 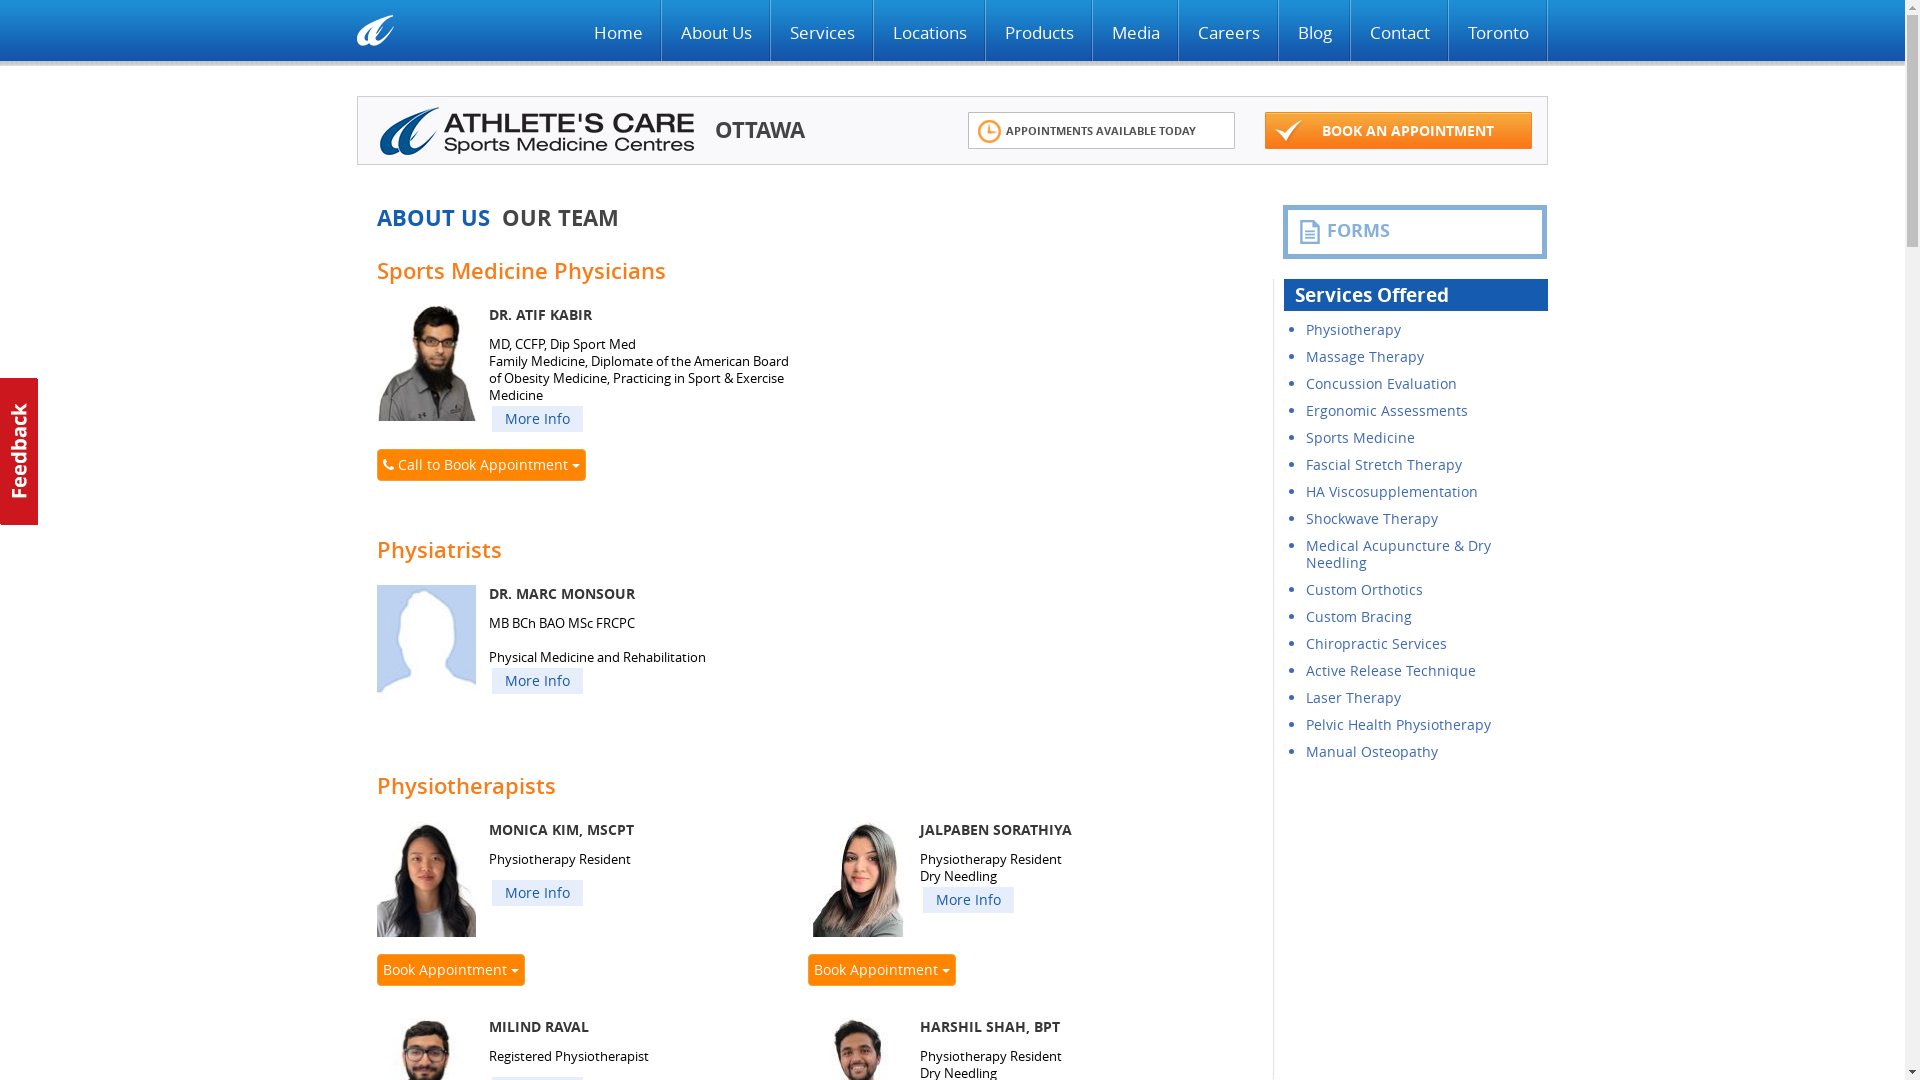 I want to click on Pelvic Health Physiotherapy, so click(x=1398, y=724).